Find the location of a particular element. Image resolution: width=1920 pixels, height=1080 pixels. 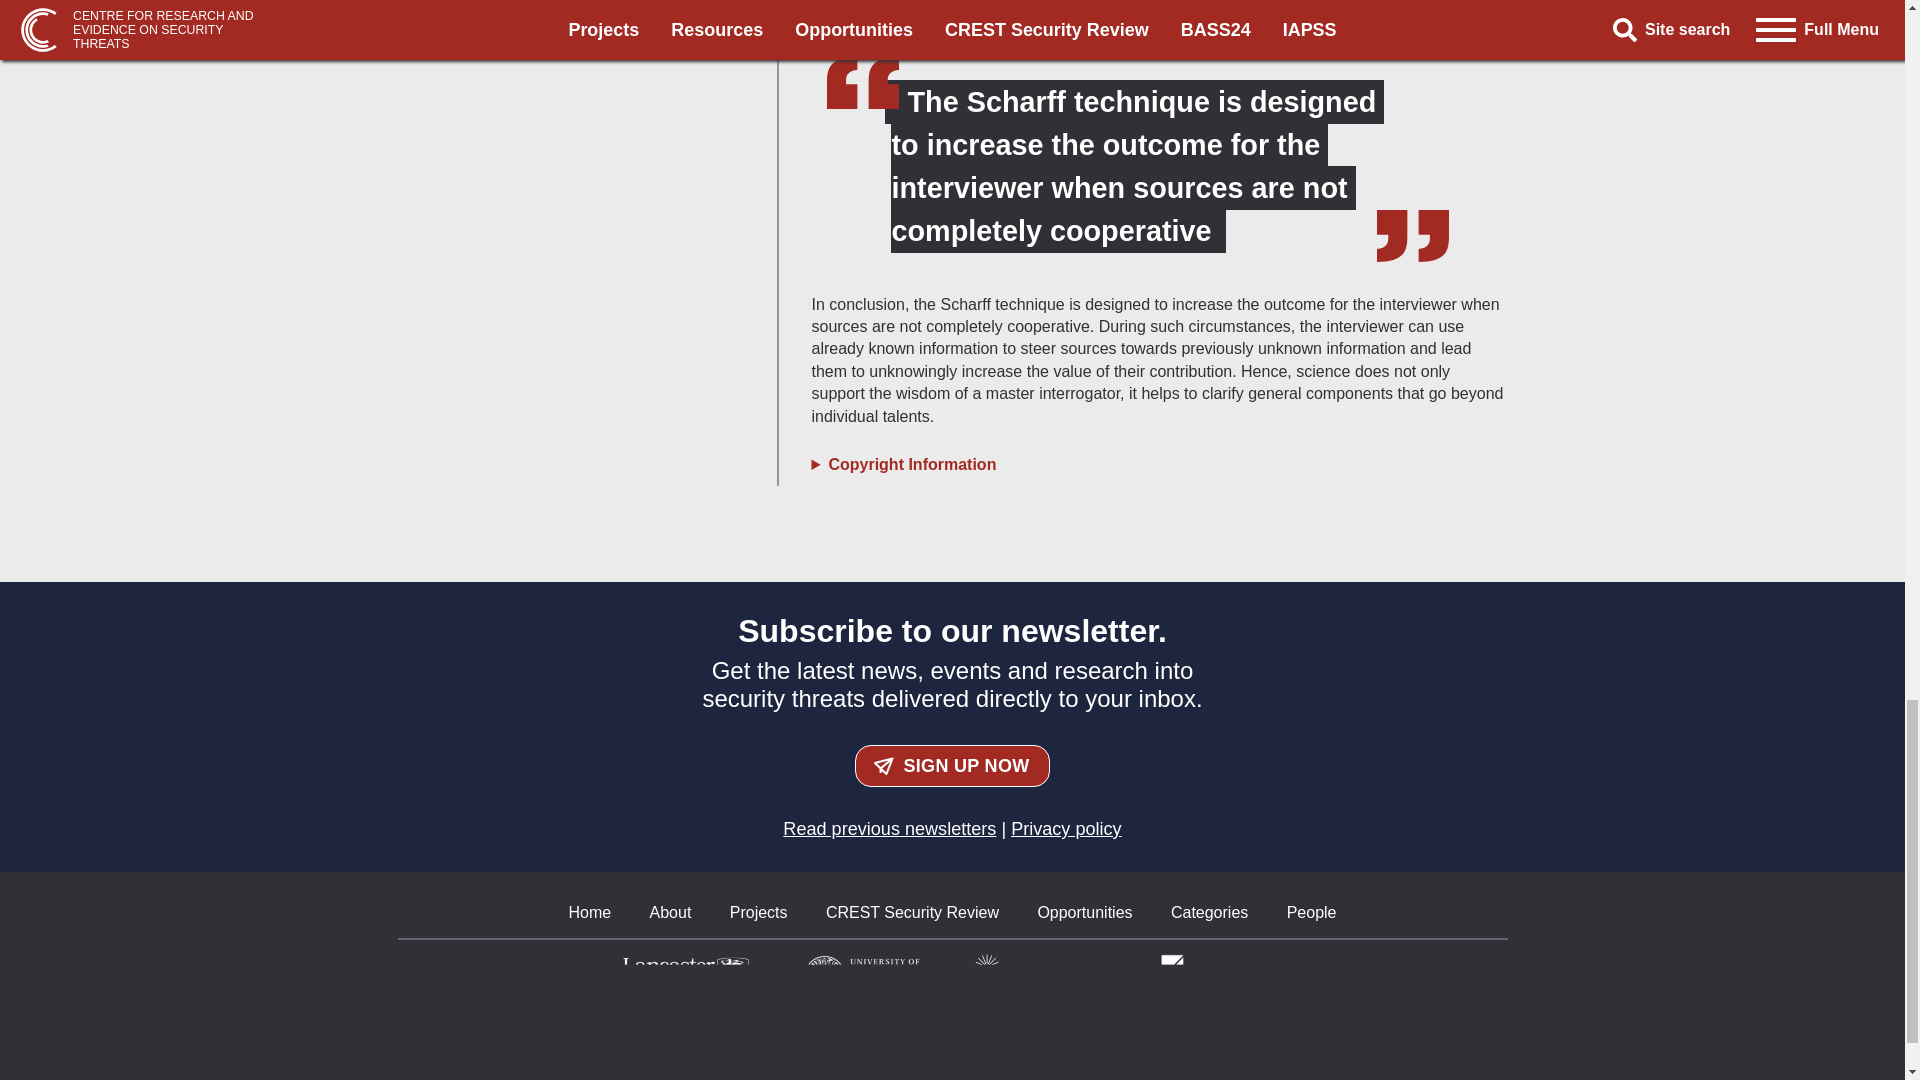

SIGN UP NOW is located at coordinates (952, 766).